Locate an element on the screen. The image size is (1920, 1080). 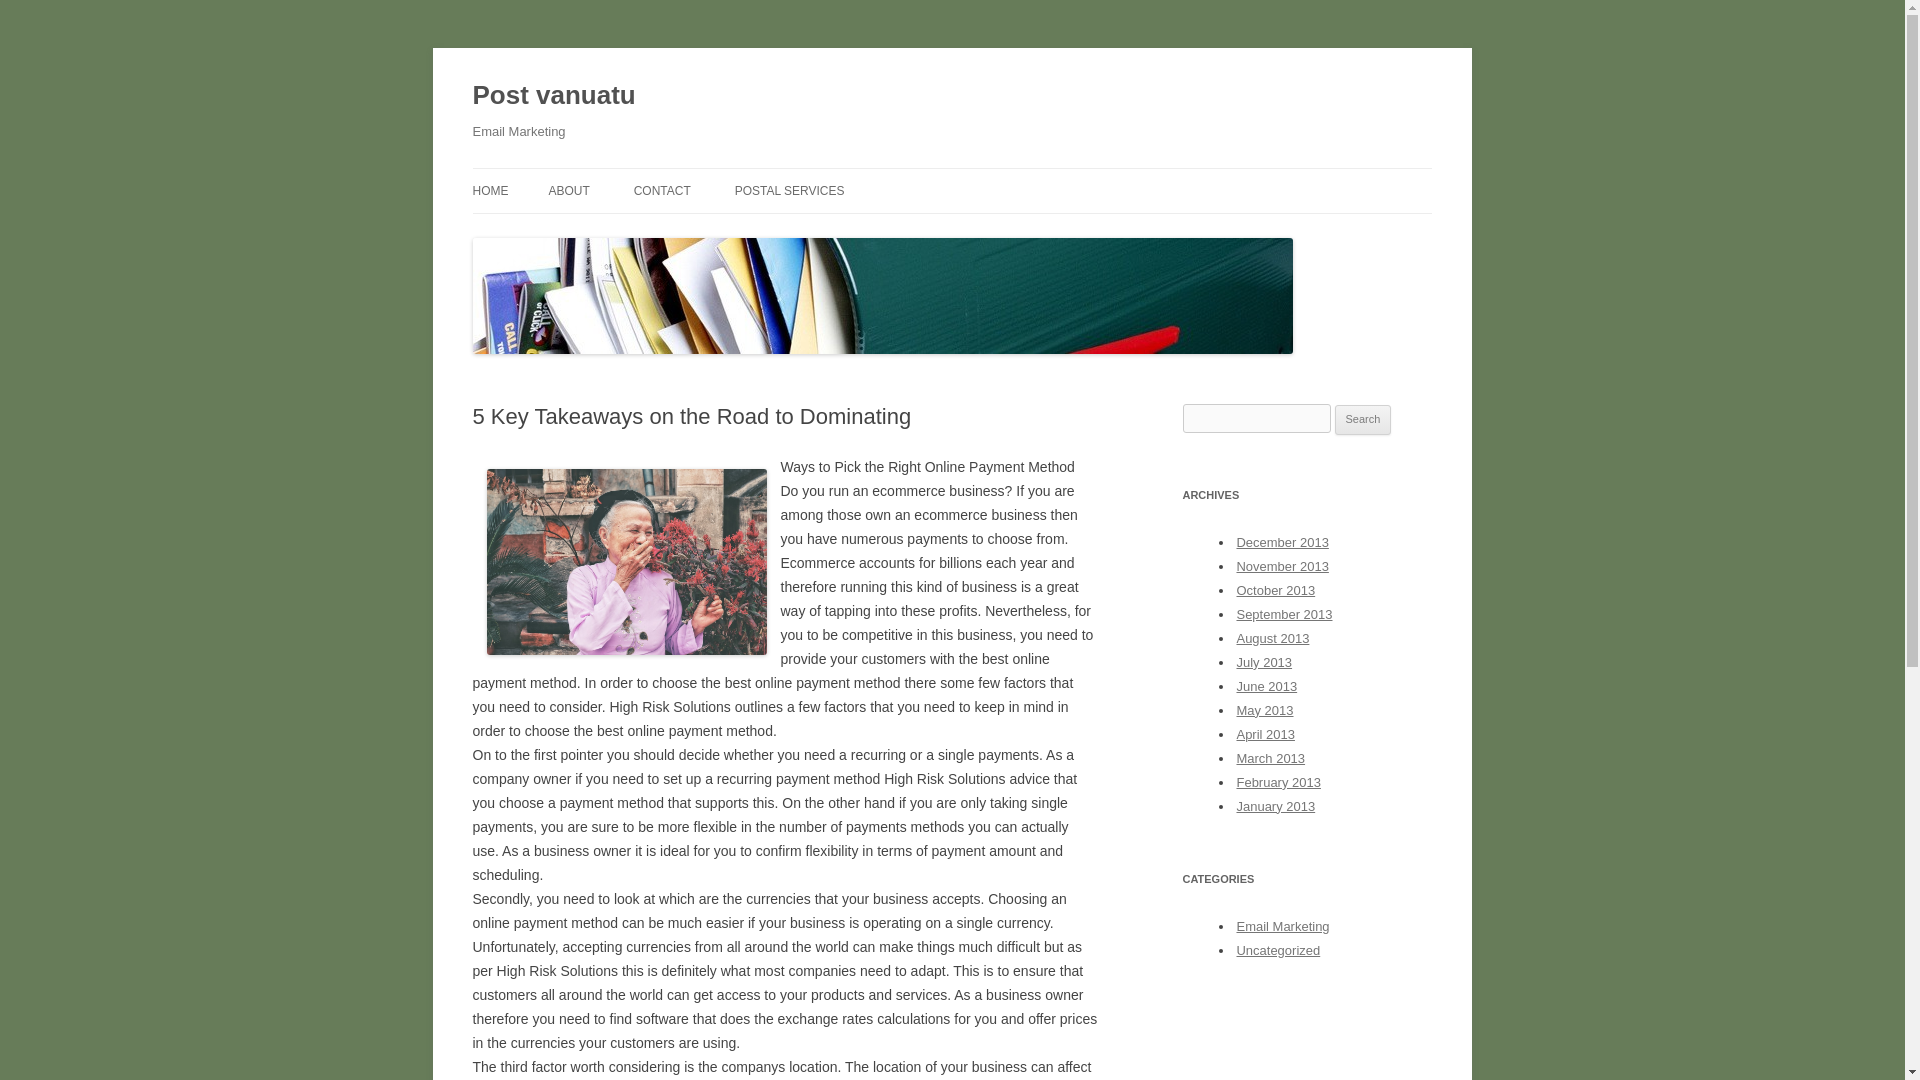
August 2013 is located at coordinates (1272, 638).